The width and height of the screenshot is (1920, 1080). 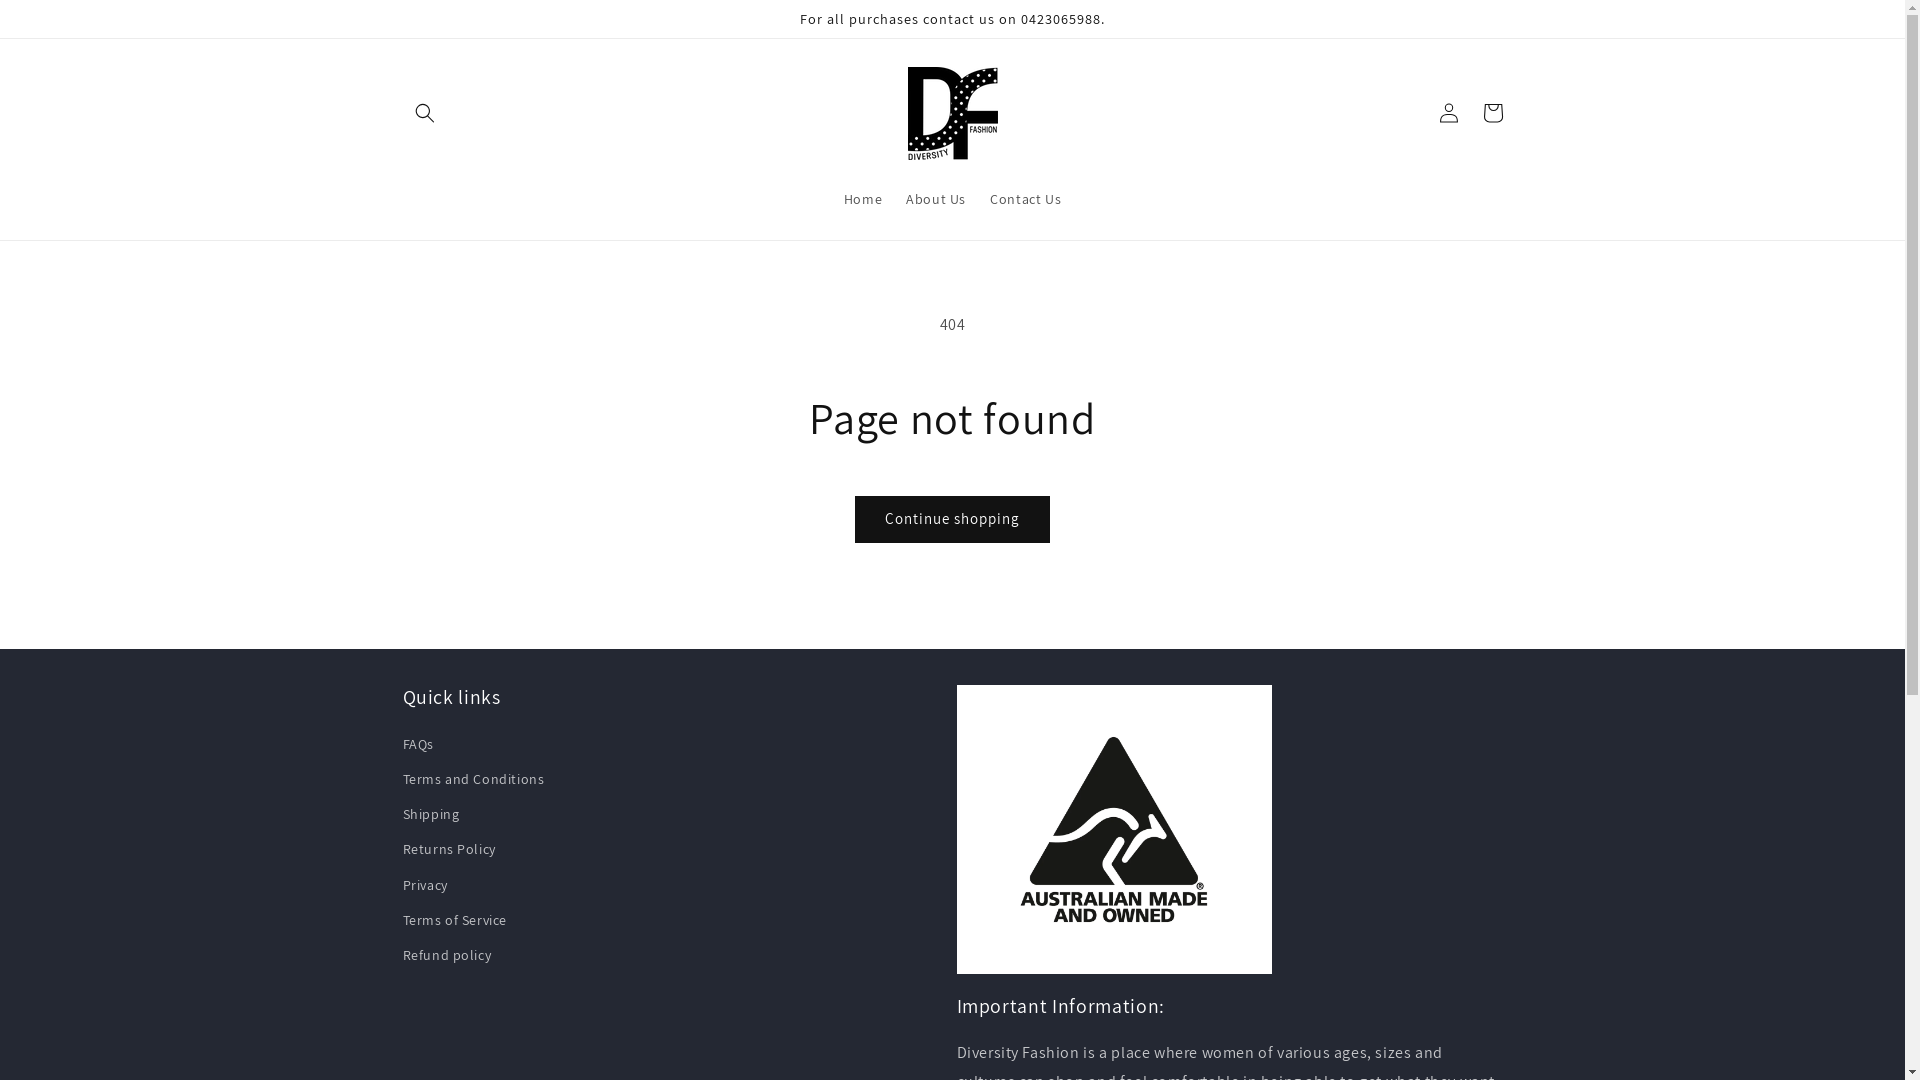 What do you see at coordinates (448, 850) in the screenshot?
I see `Returns Policy` at bounding box center [448, 850].